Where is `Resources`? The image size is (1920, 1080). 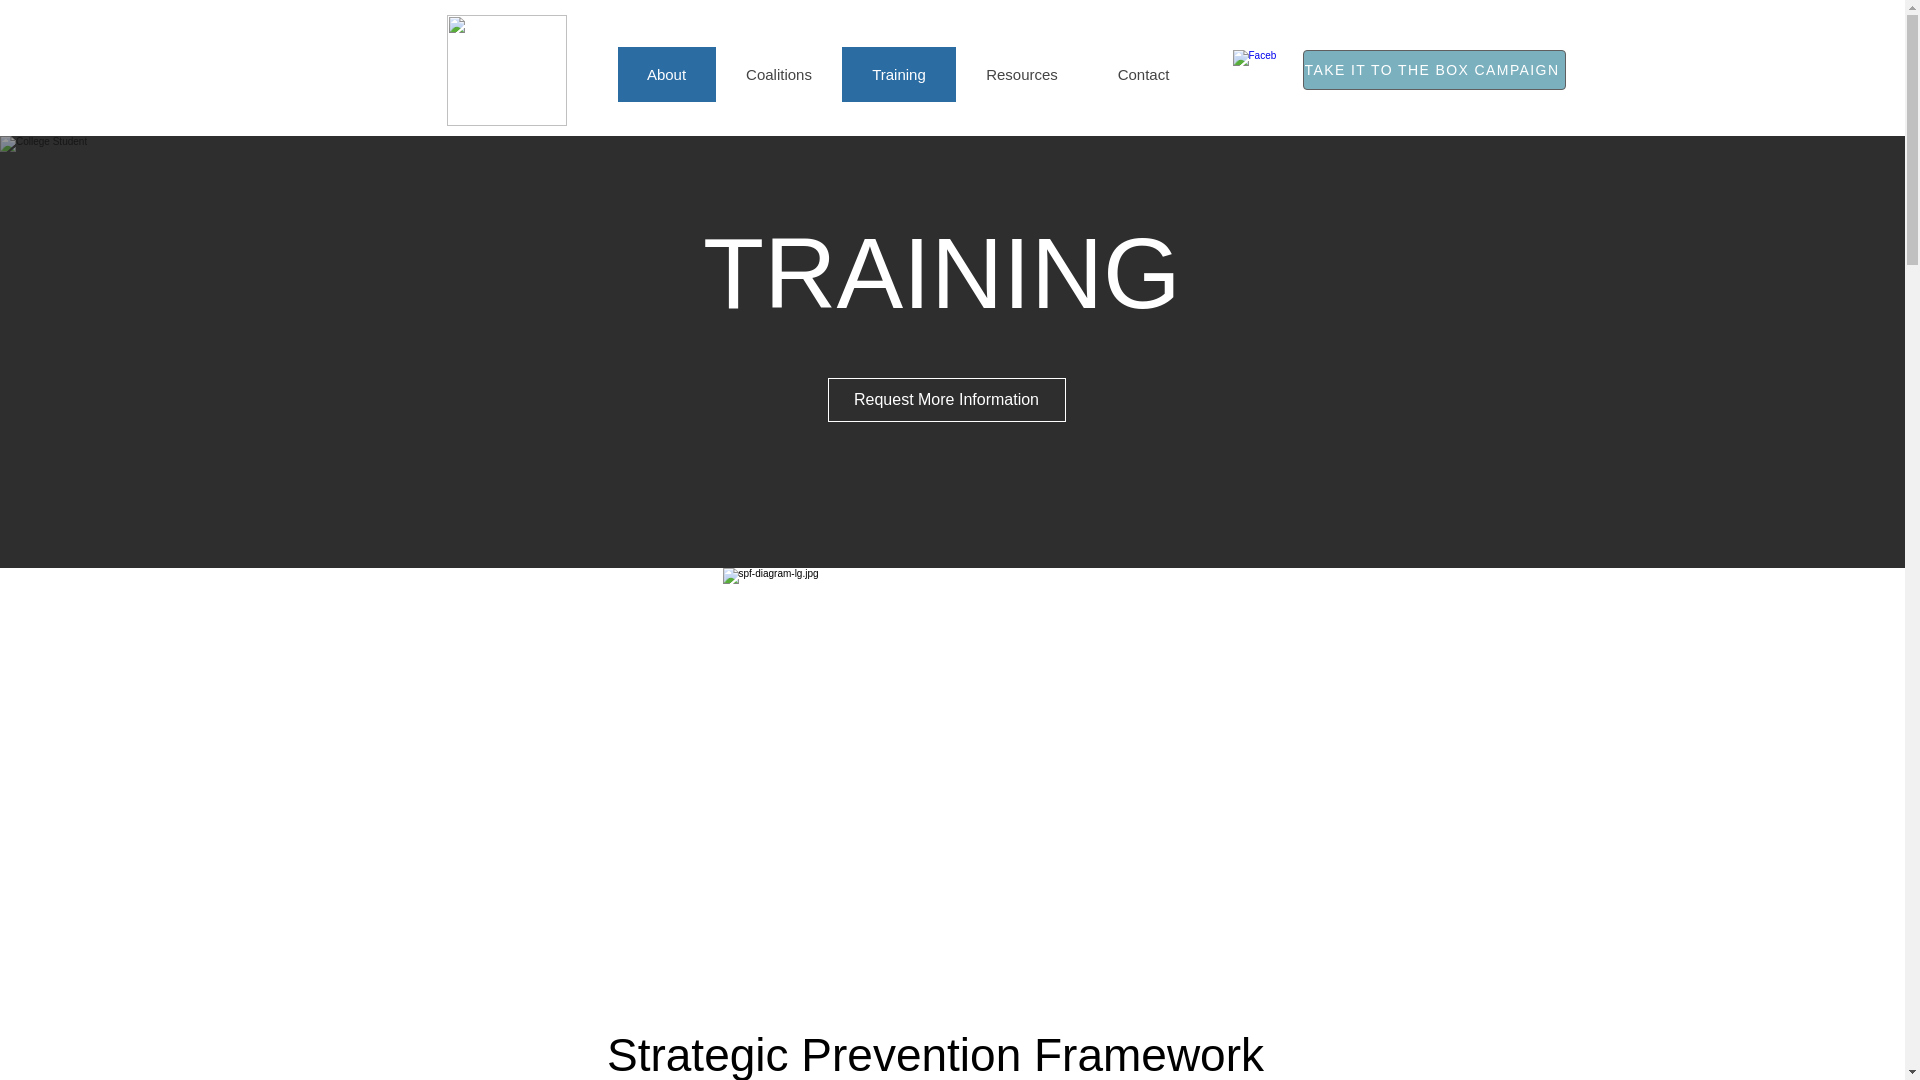
Resources is located at coordinates (1022, 74).